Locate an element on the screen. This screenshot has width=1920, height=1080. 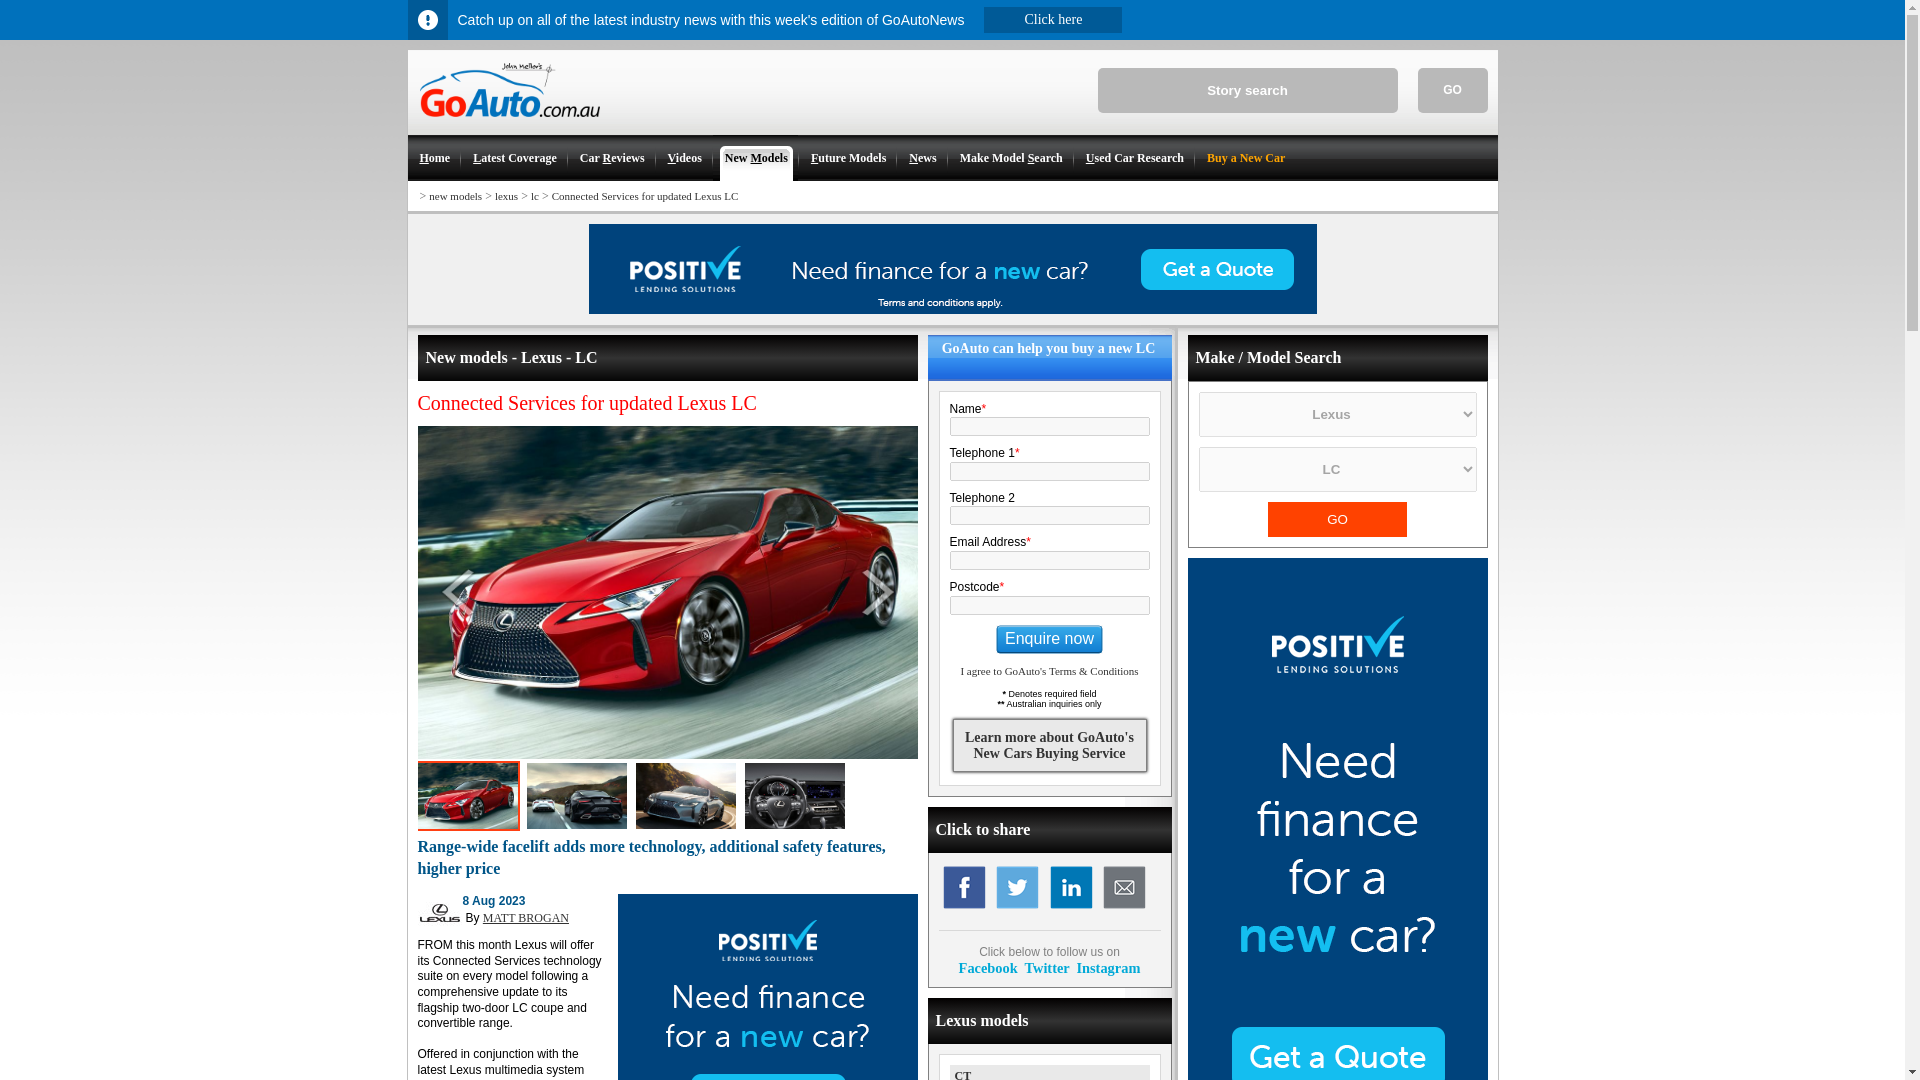
GO is located at coordinates (1337, 519).